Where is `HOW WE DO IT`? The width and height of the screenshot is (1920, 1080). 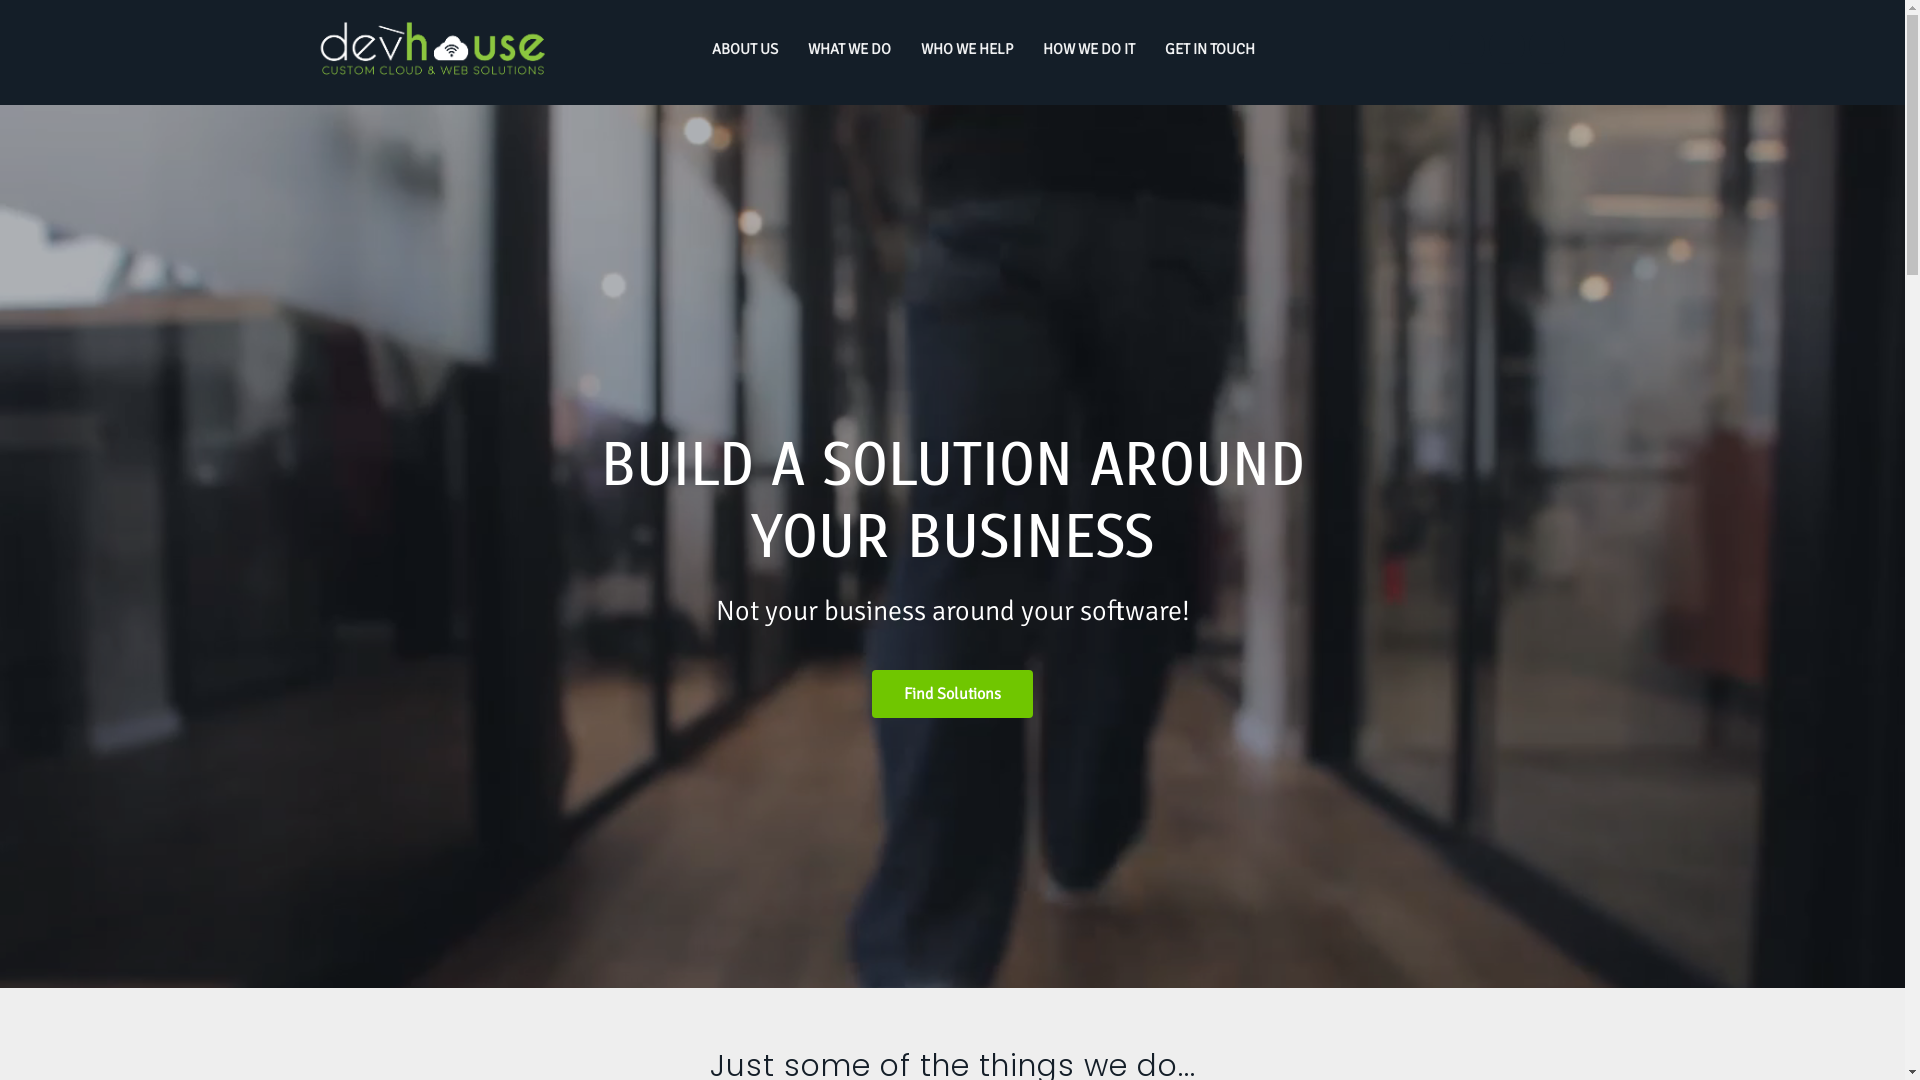
HOW WE DO IT is located at coordinates (1089, 50).